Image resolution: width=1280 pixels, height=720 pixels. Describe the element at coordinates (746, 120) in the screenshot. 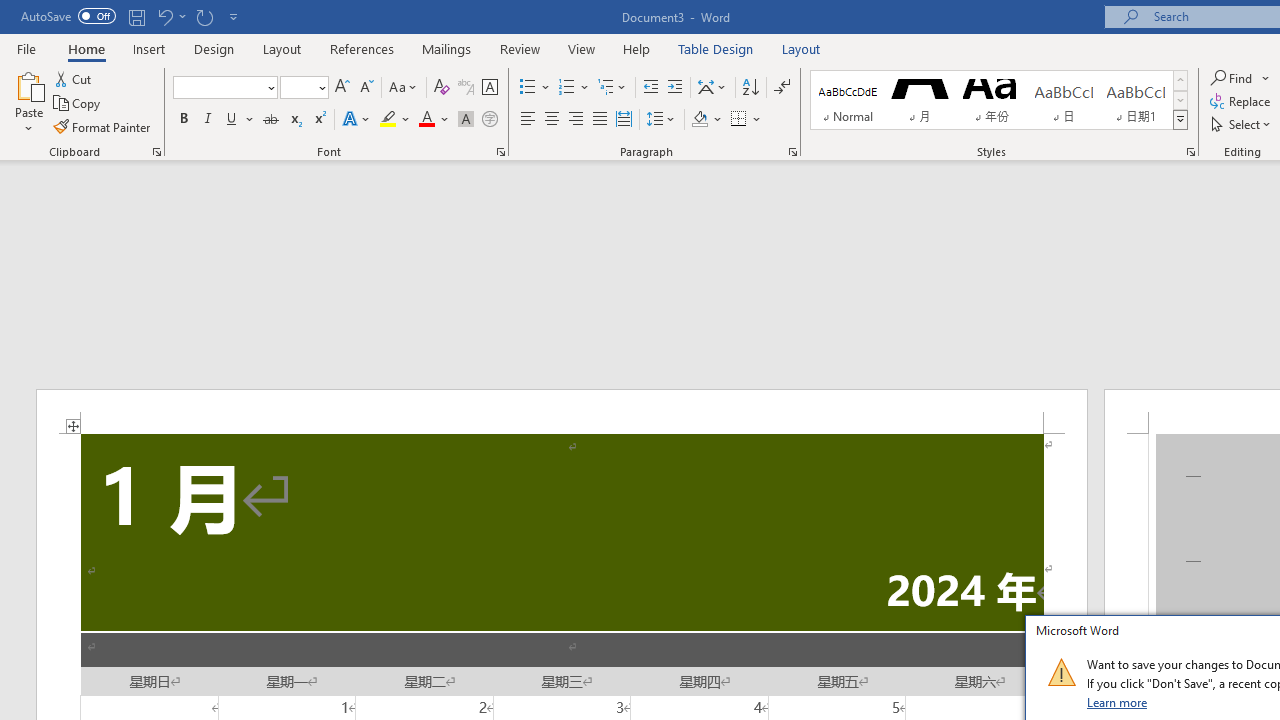

I see `Borders` at that location.